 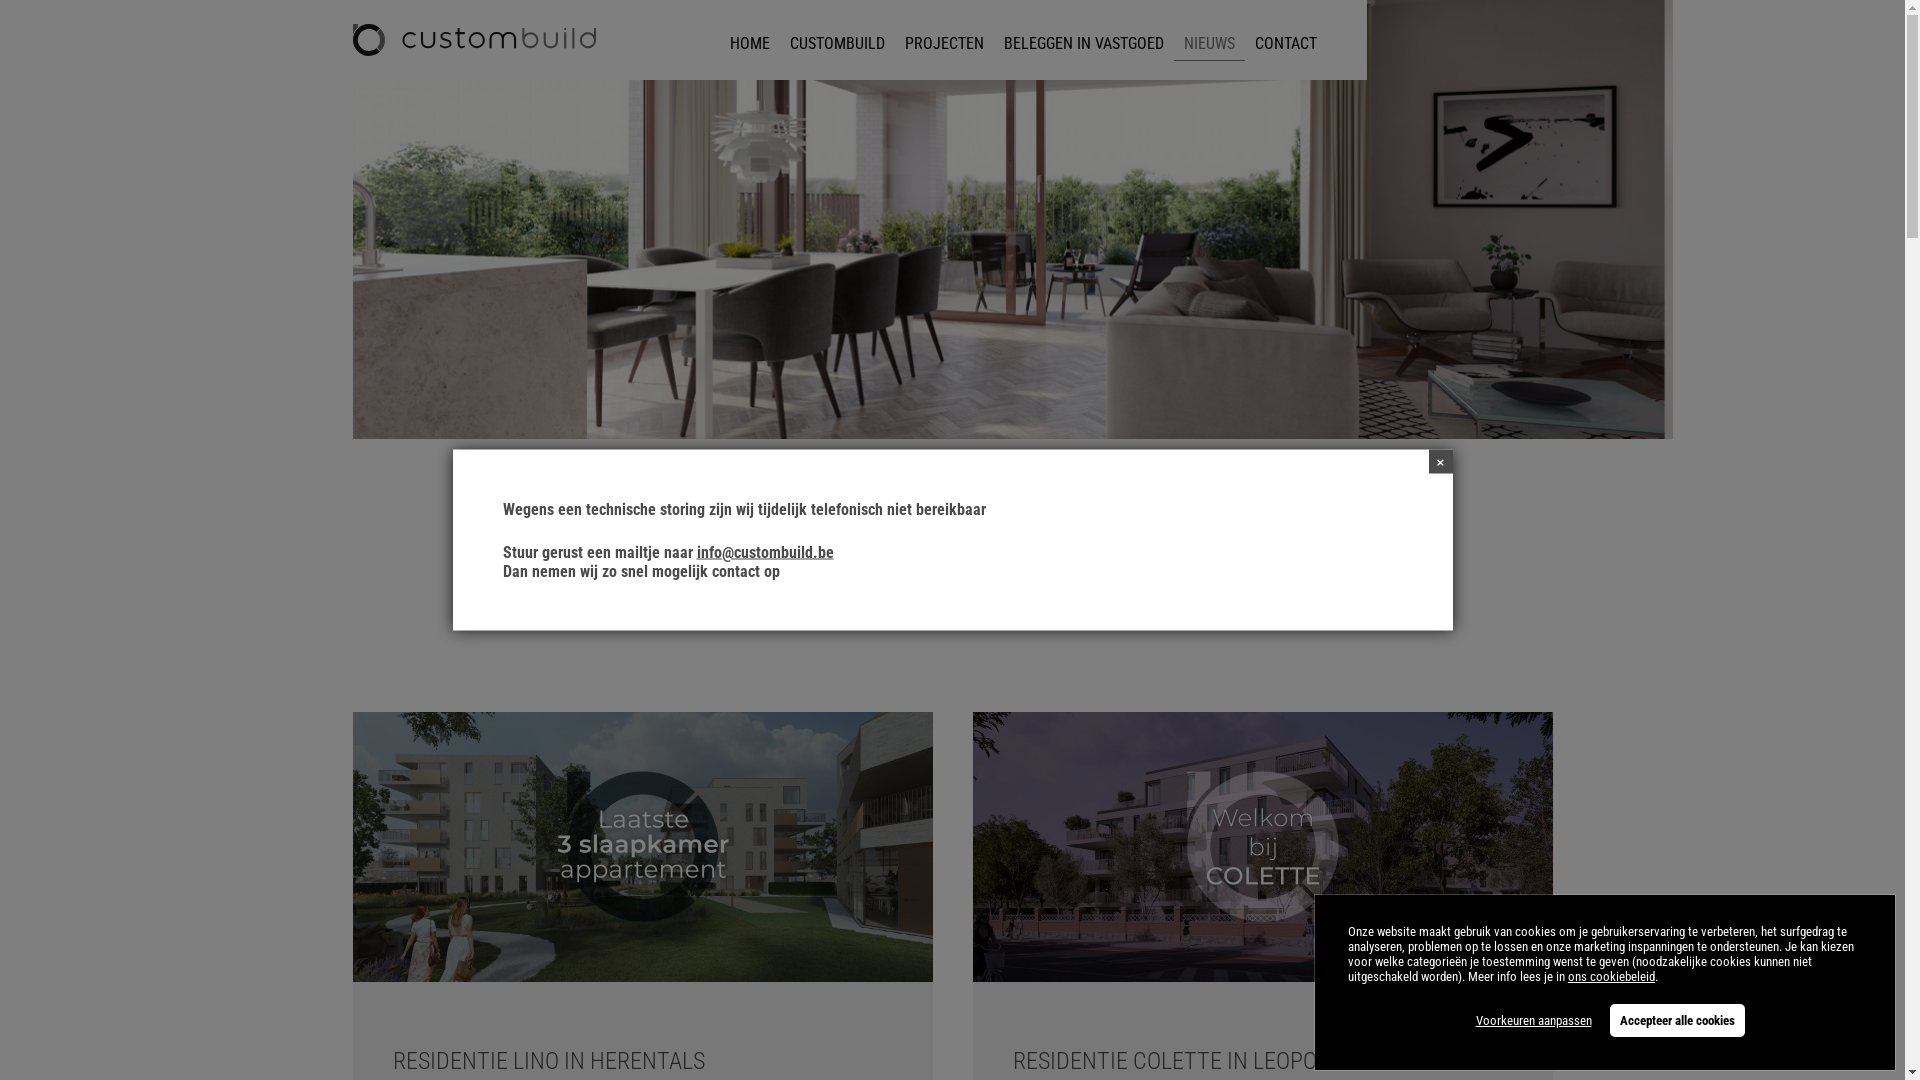 I want to click on CUSTOMBUILD, so click(x=838, y=44).